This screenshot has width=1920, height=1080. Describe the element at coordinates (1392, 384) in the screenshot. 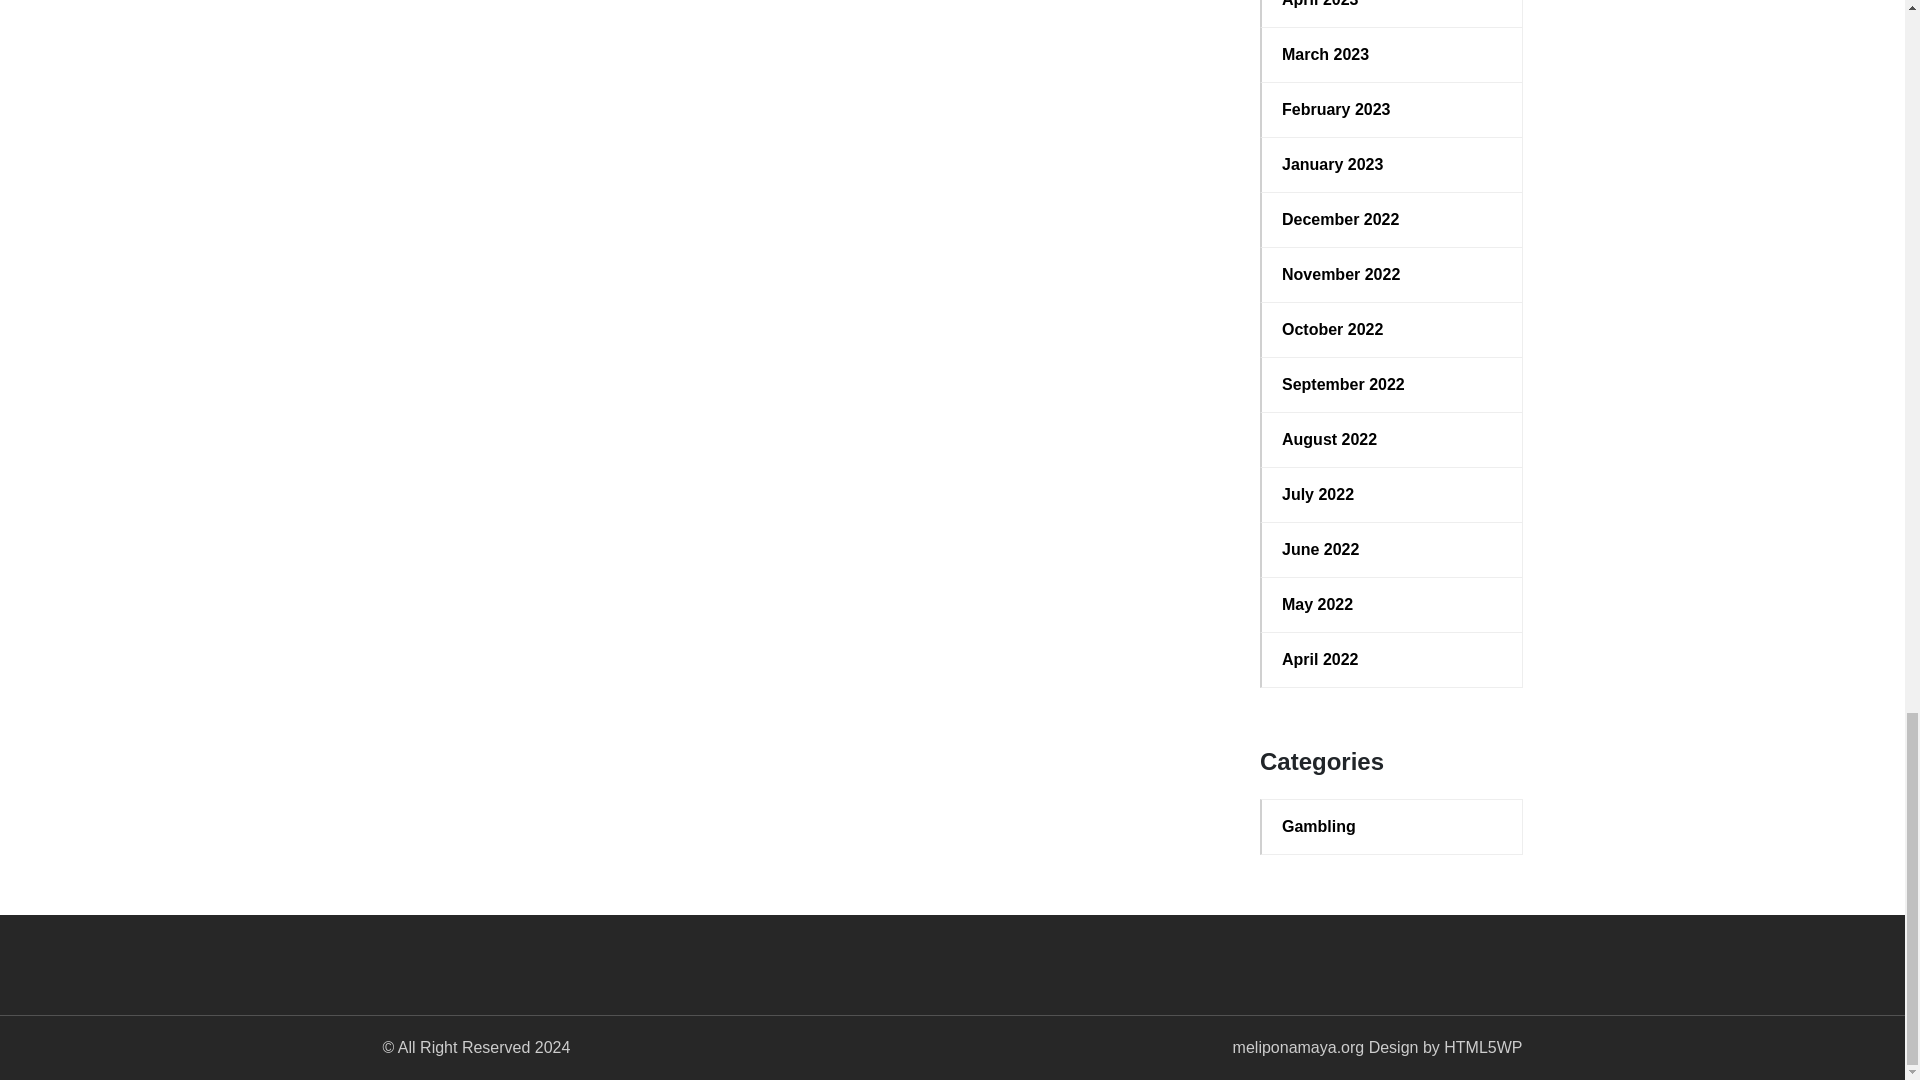

I see `September 2022` at that location.